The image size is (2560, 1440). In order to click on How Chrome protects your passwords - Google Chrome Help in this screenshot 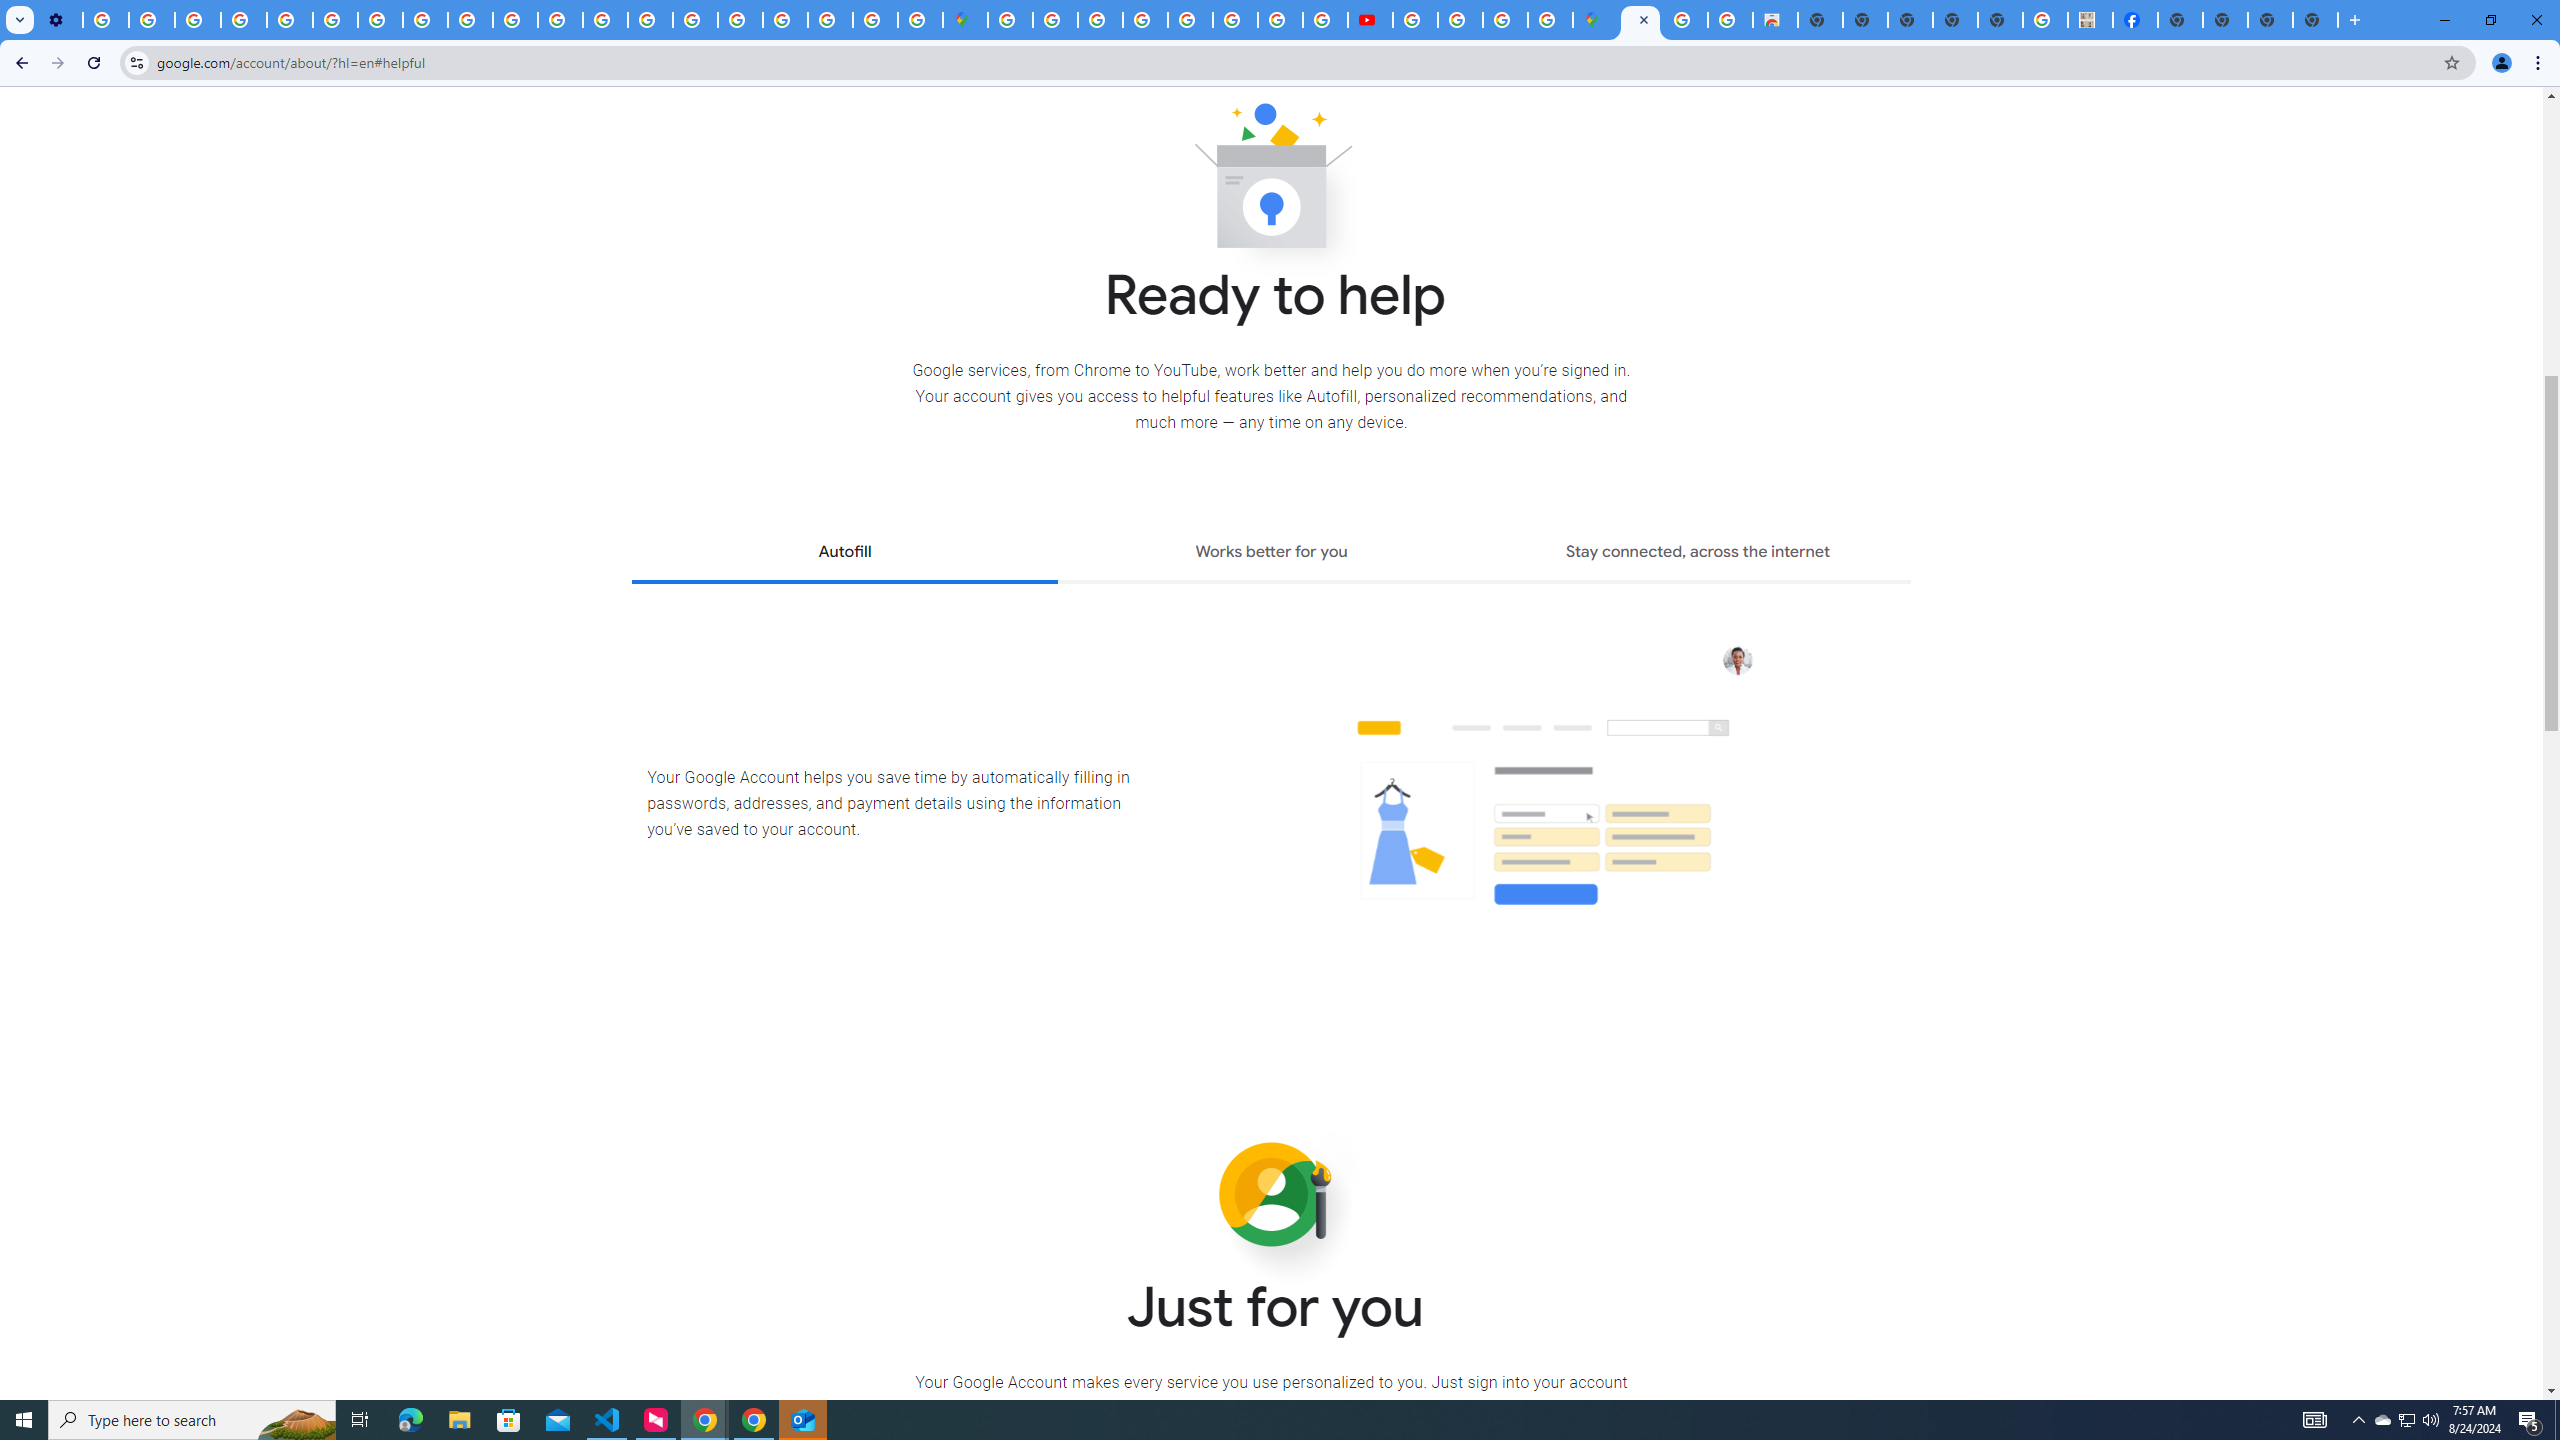, I will do `click(1415, 20)`.